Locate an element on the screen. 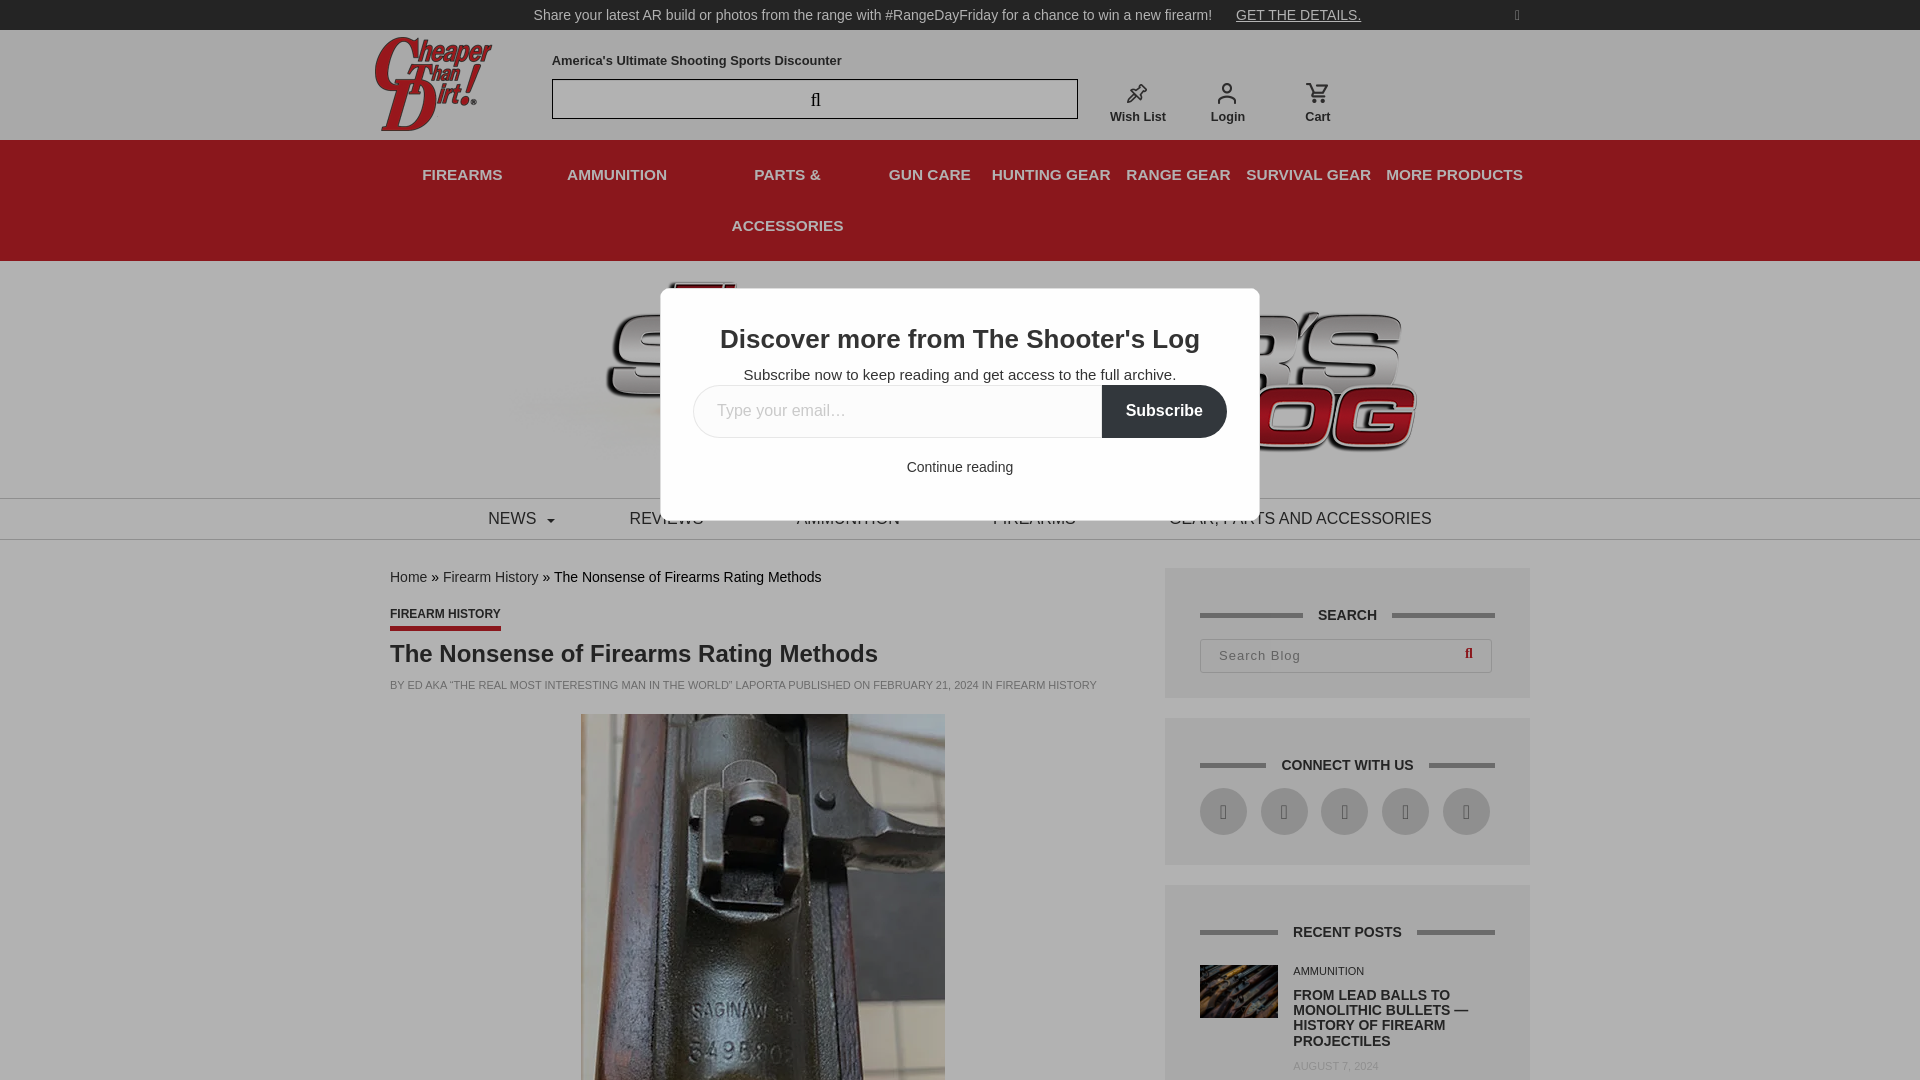  Login is located at coordinates (1228, 102).